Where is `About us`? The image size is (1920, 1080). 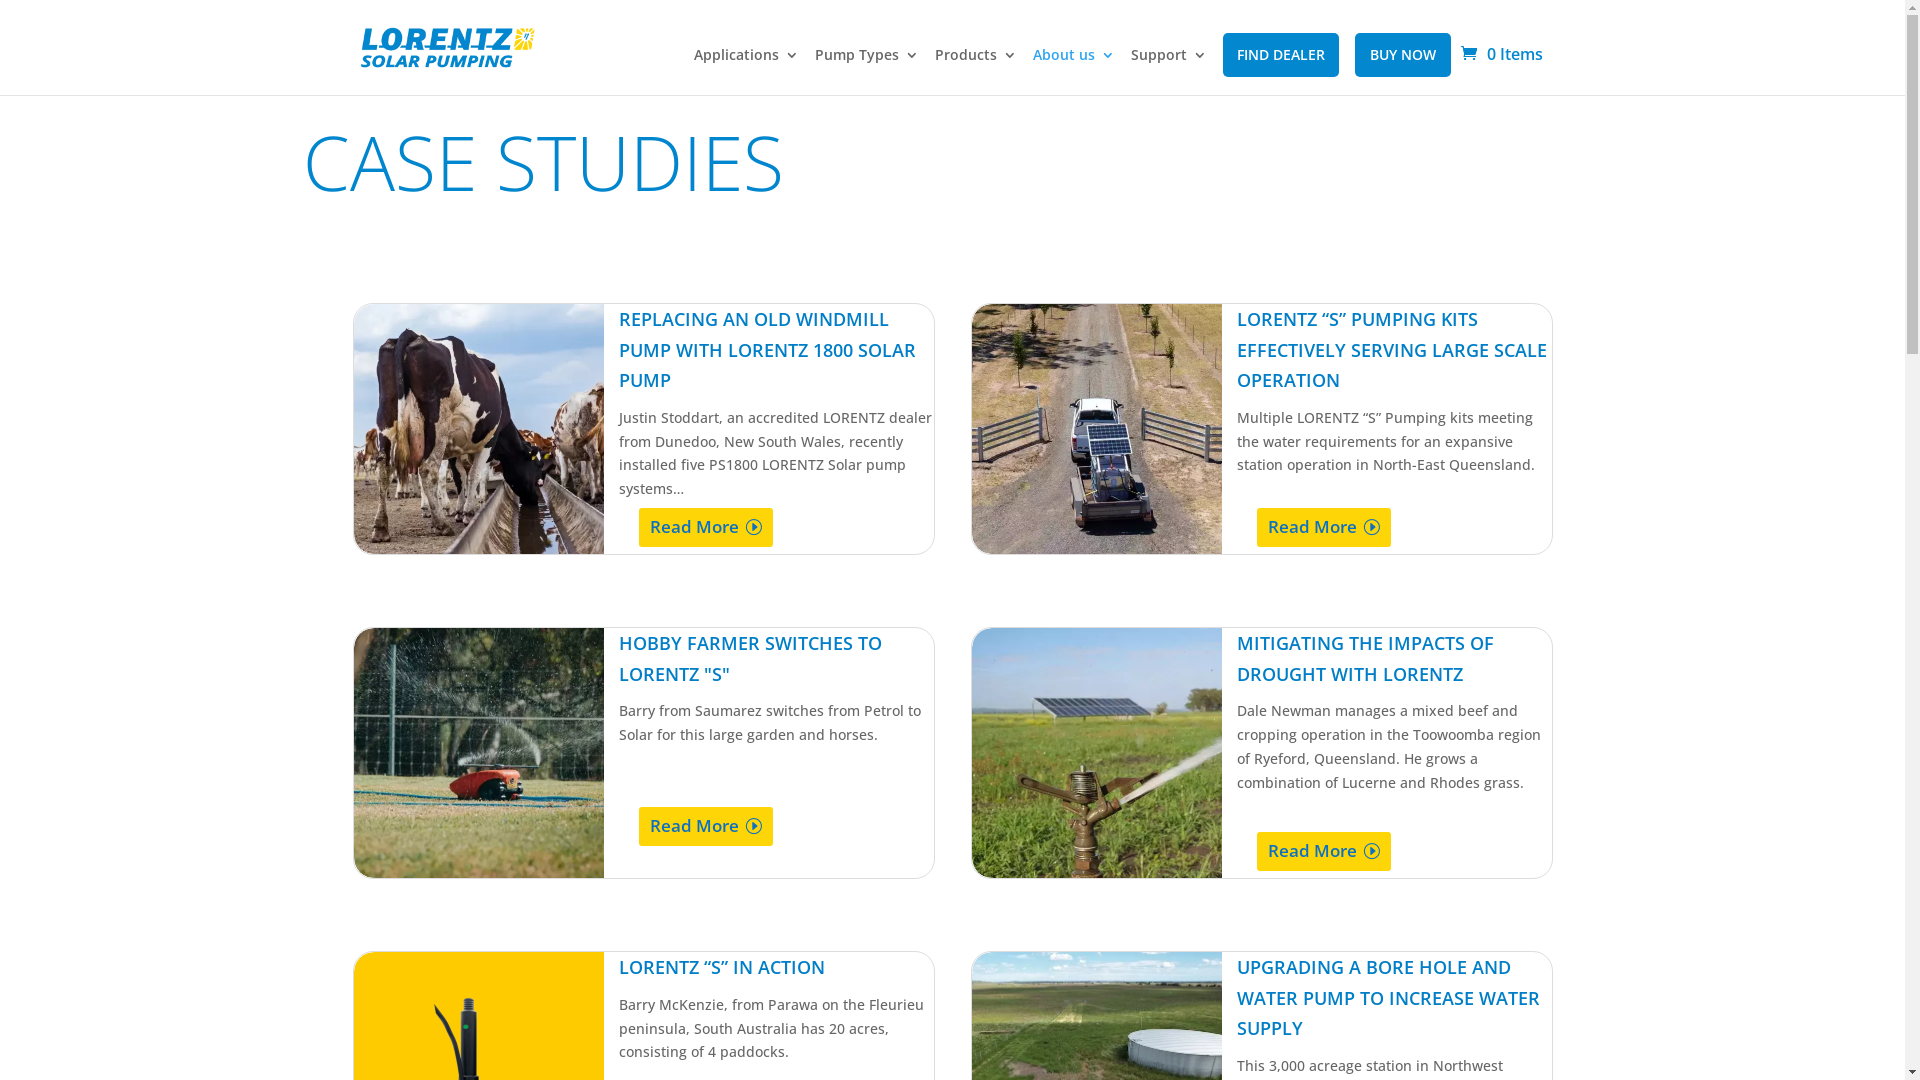
About us is located at coordinates (1073, 72).